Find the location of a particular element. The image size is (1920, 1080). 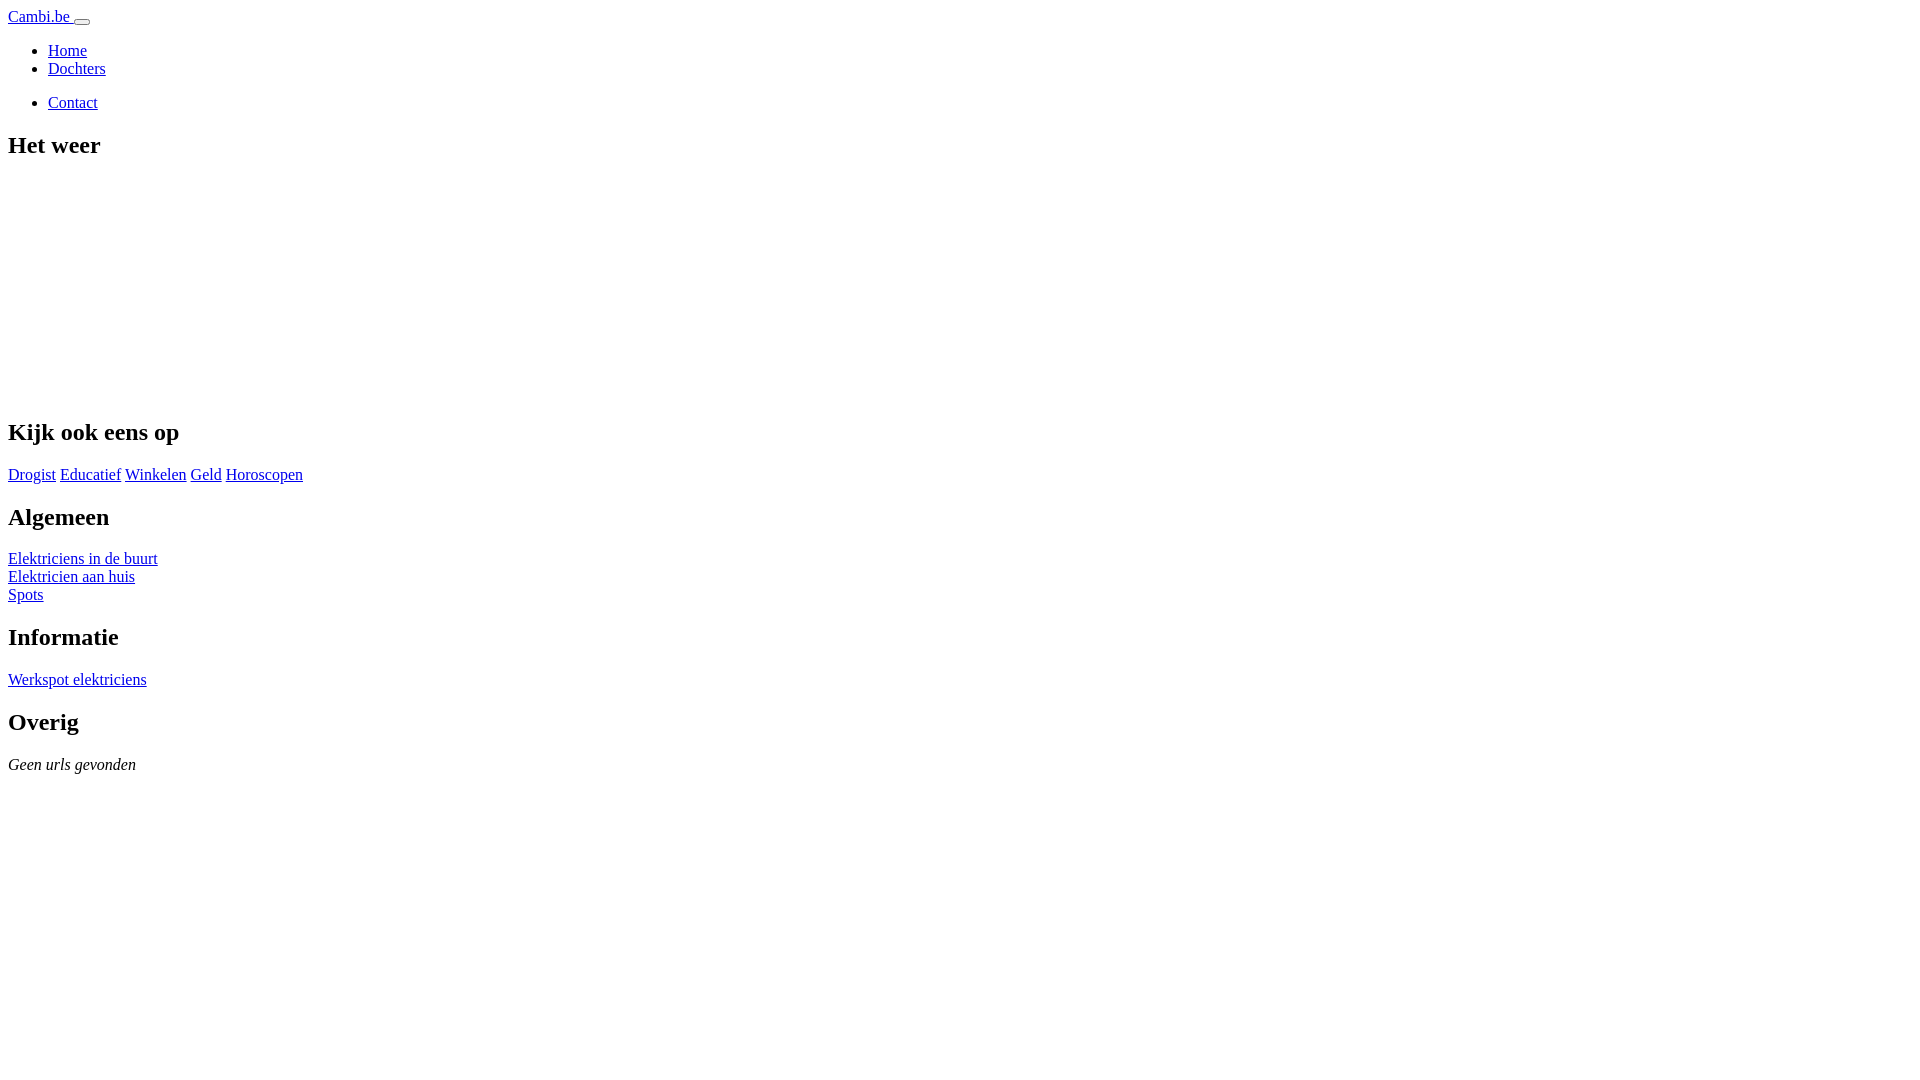

Drogist is located at coordinates (32, 474).